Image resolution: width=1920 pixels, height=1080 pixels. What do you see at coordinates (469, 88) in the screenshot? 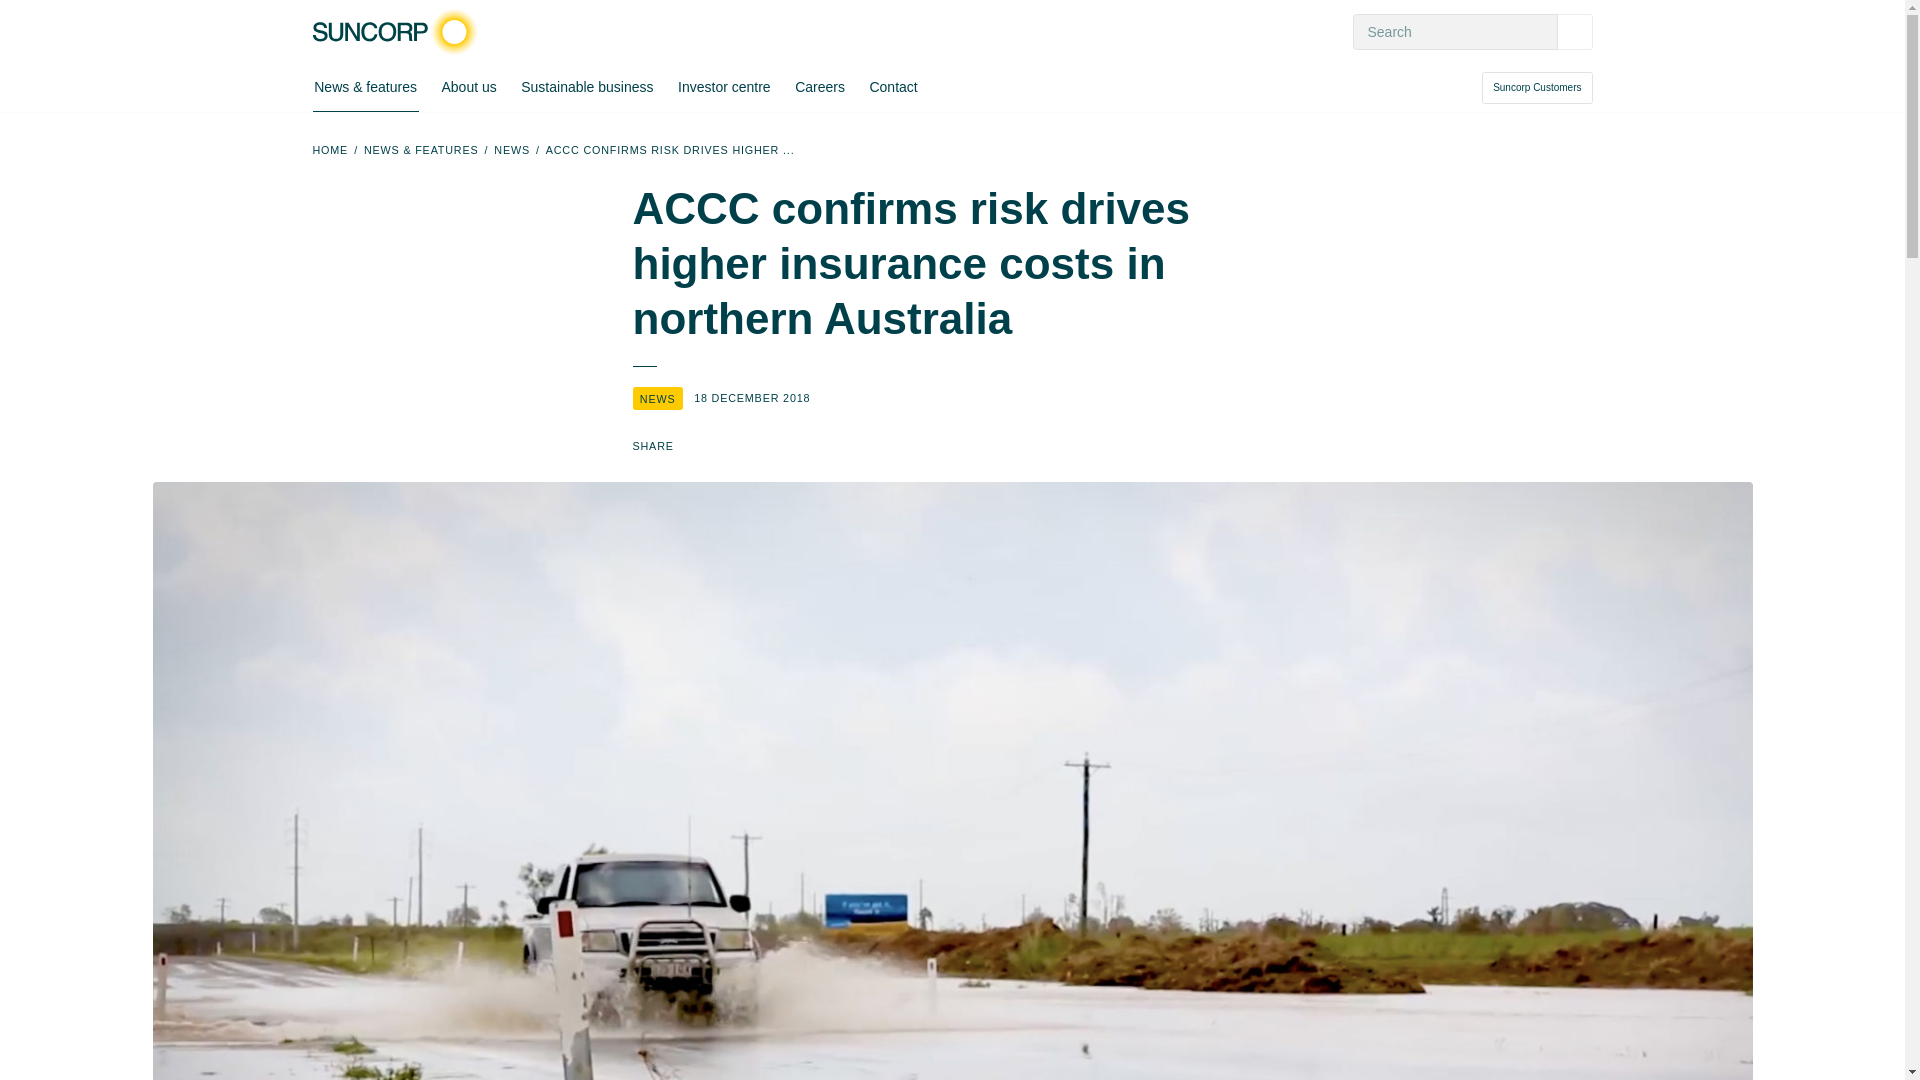
I see `About us` at bounding box center [469, 88].